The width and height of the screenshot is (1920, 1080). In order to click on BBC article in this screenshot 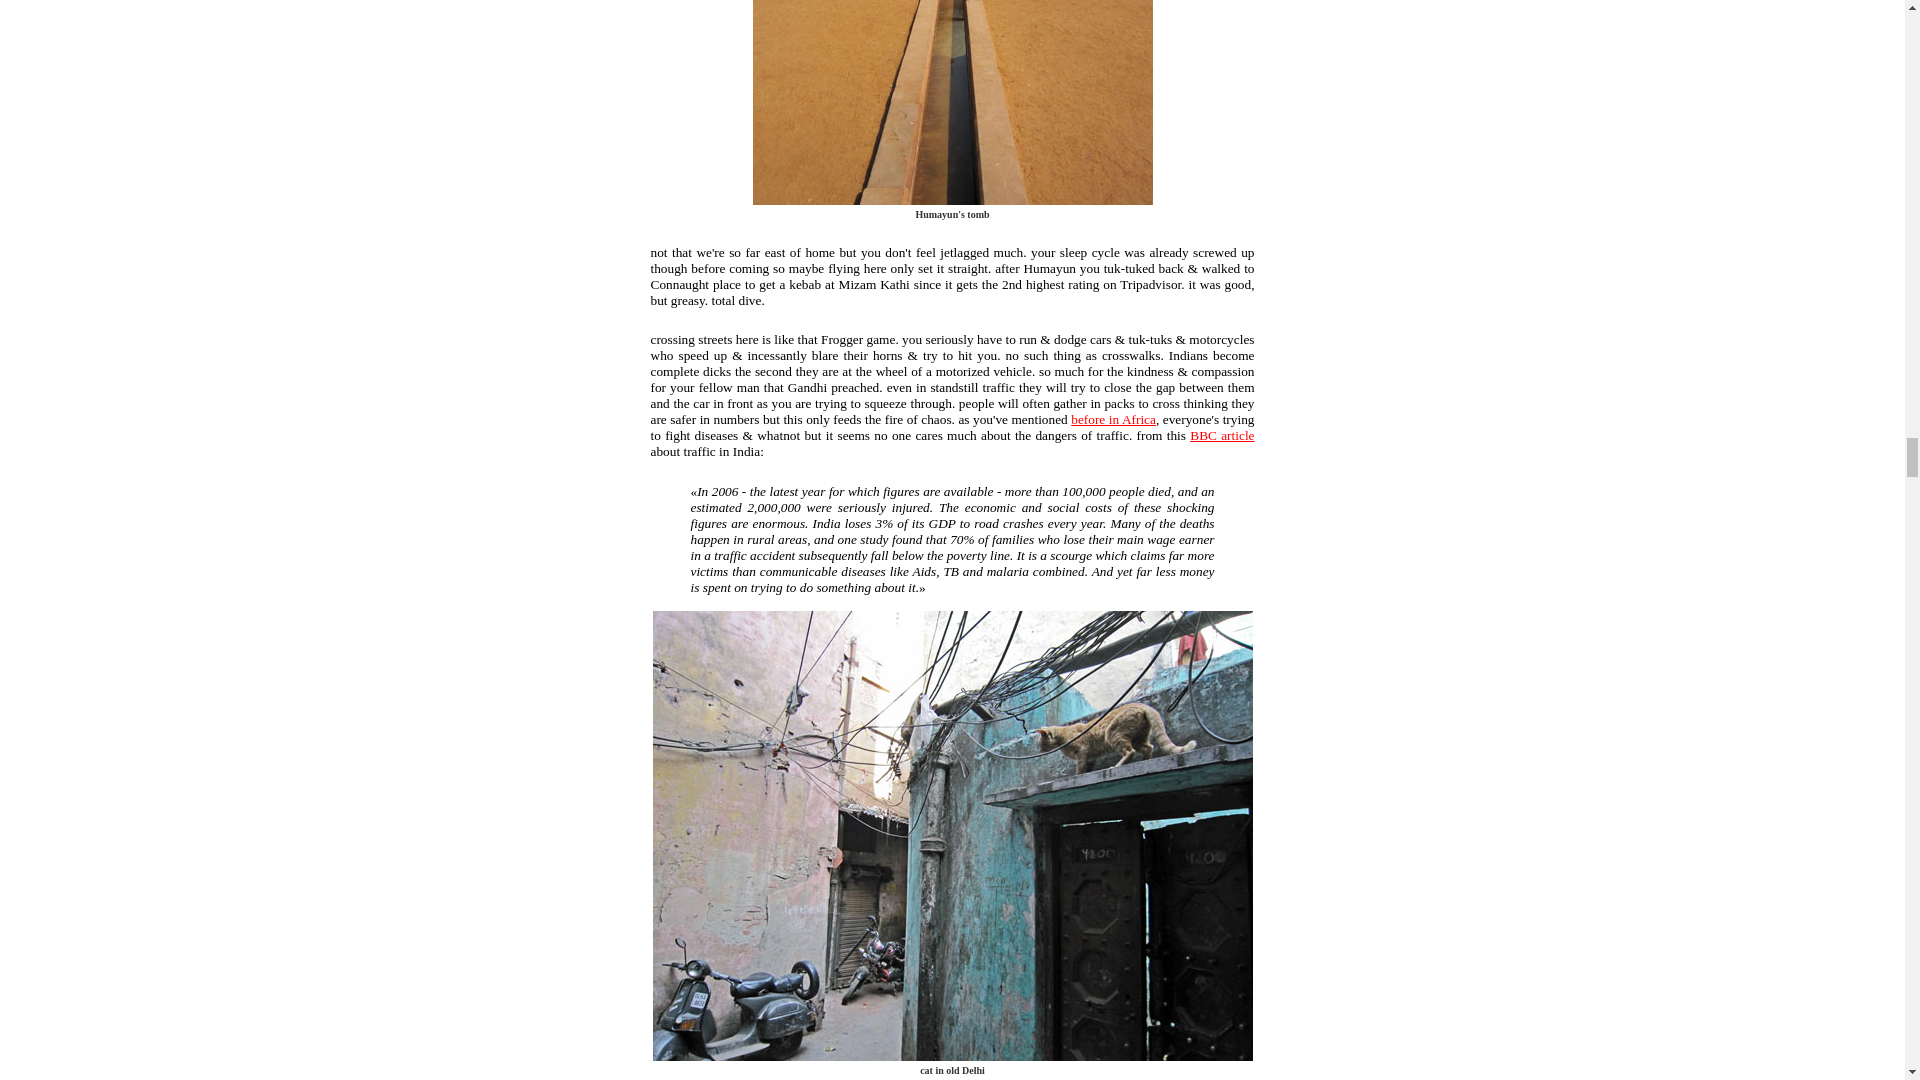, I will do `click(1222, 434)`.